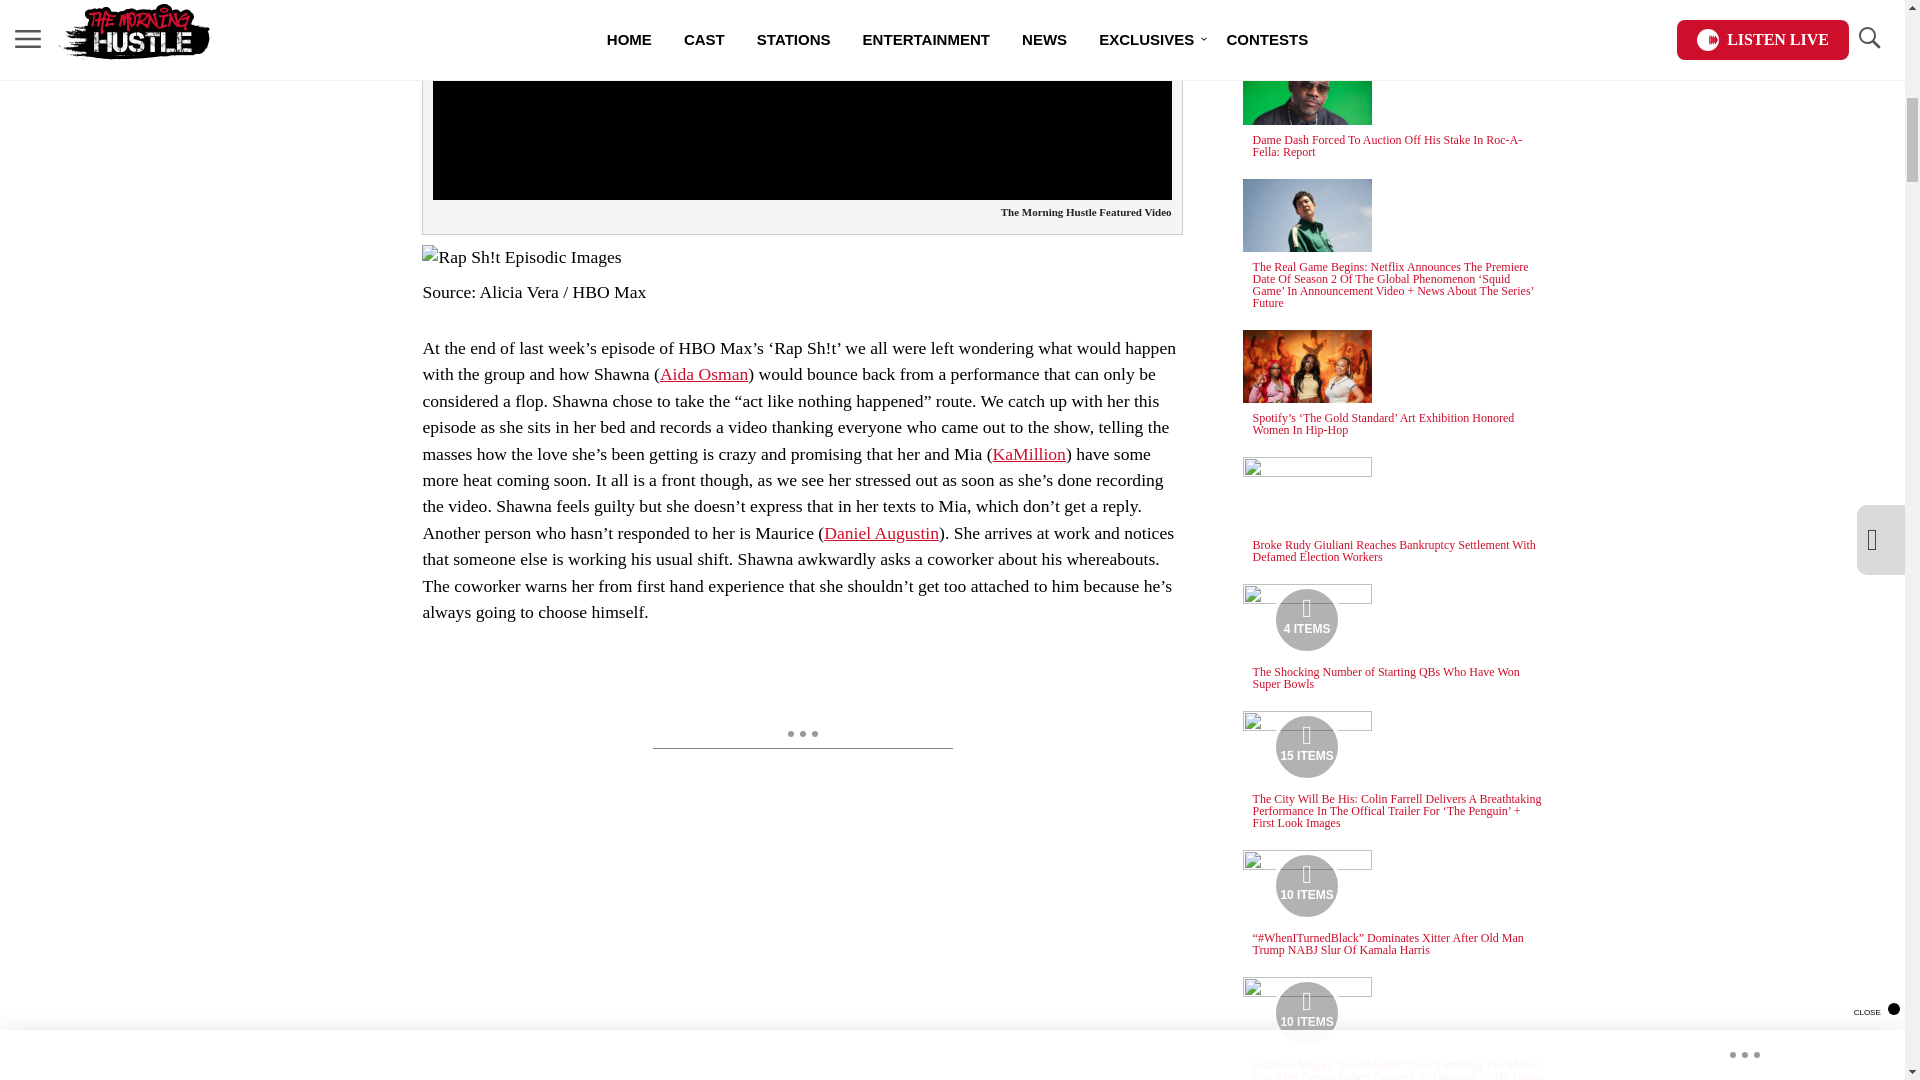  Describe the element at coordinates (704, 374) in the screenshot. I see `Aida Osman` at that location.